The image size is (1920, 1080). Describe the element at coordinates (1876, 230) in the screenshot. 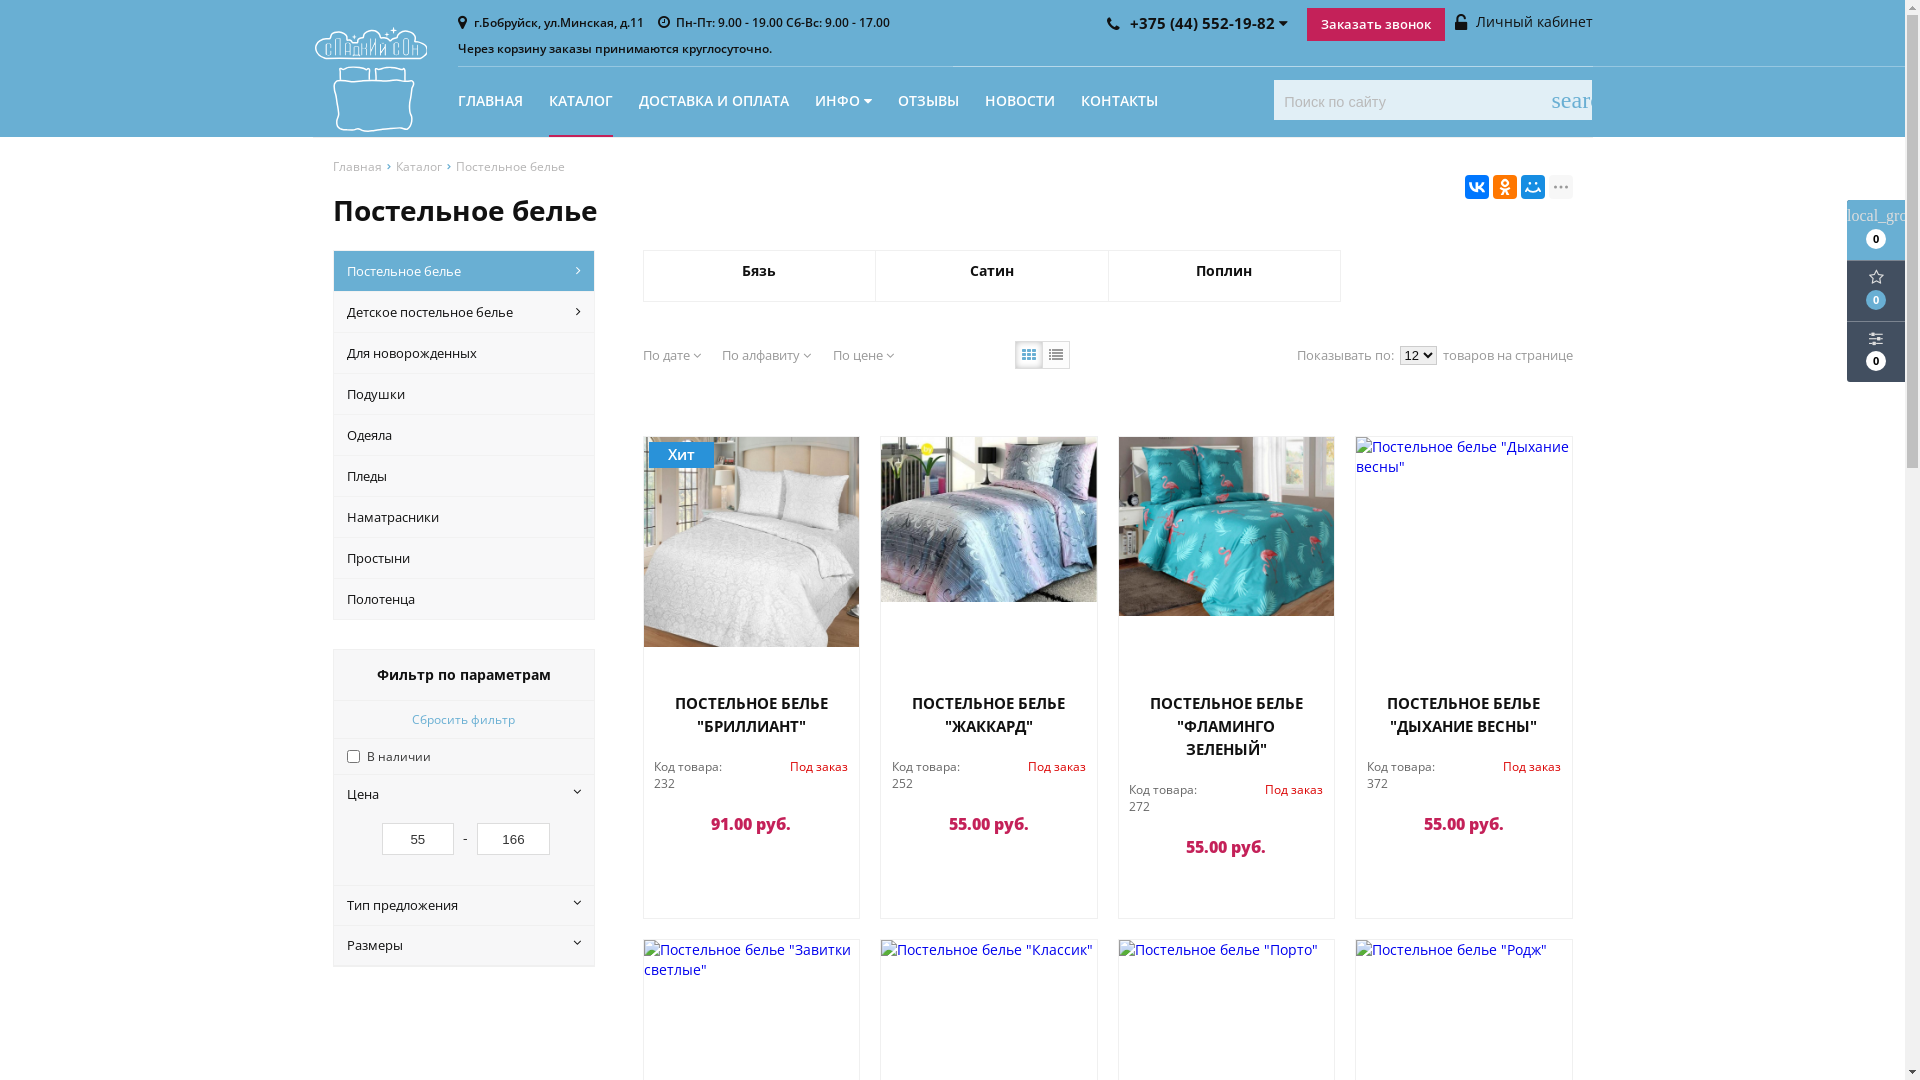

I see `local_grocery_store
0` at that location.